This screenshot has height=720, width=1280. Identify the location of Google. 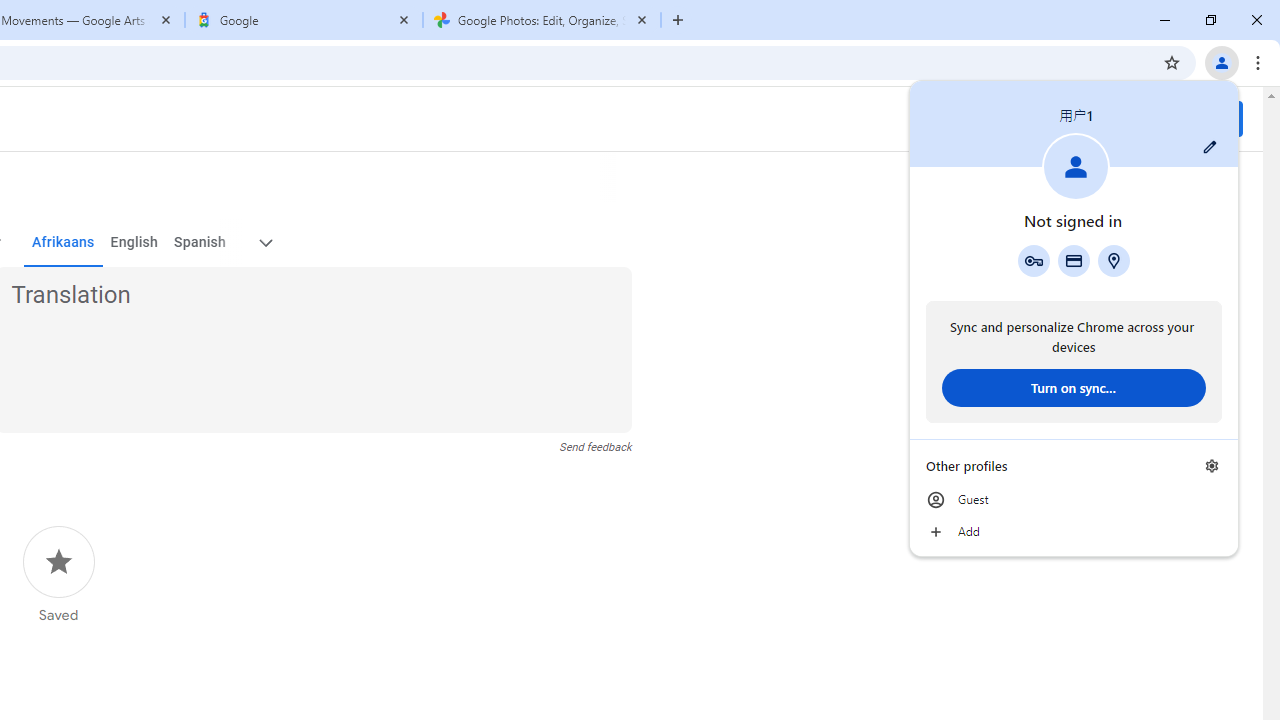
(304, 20).